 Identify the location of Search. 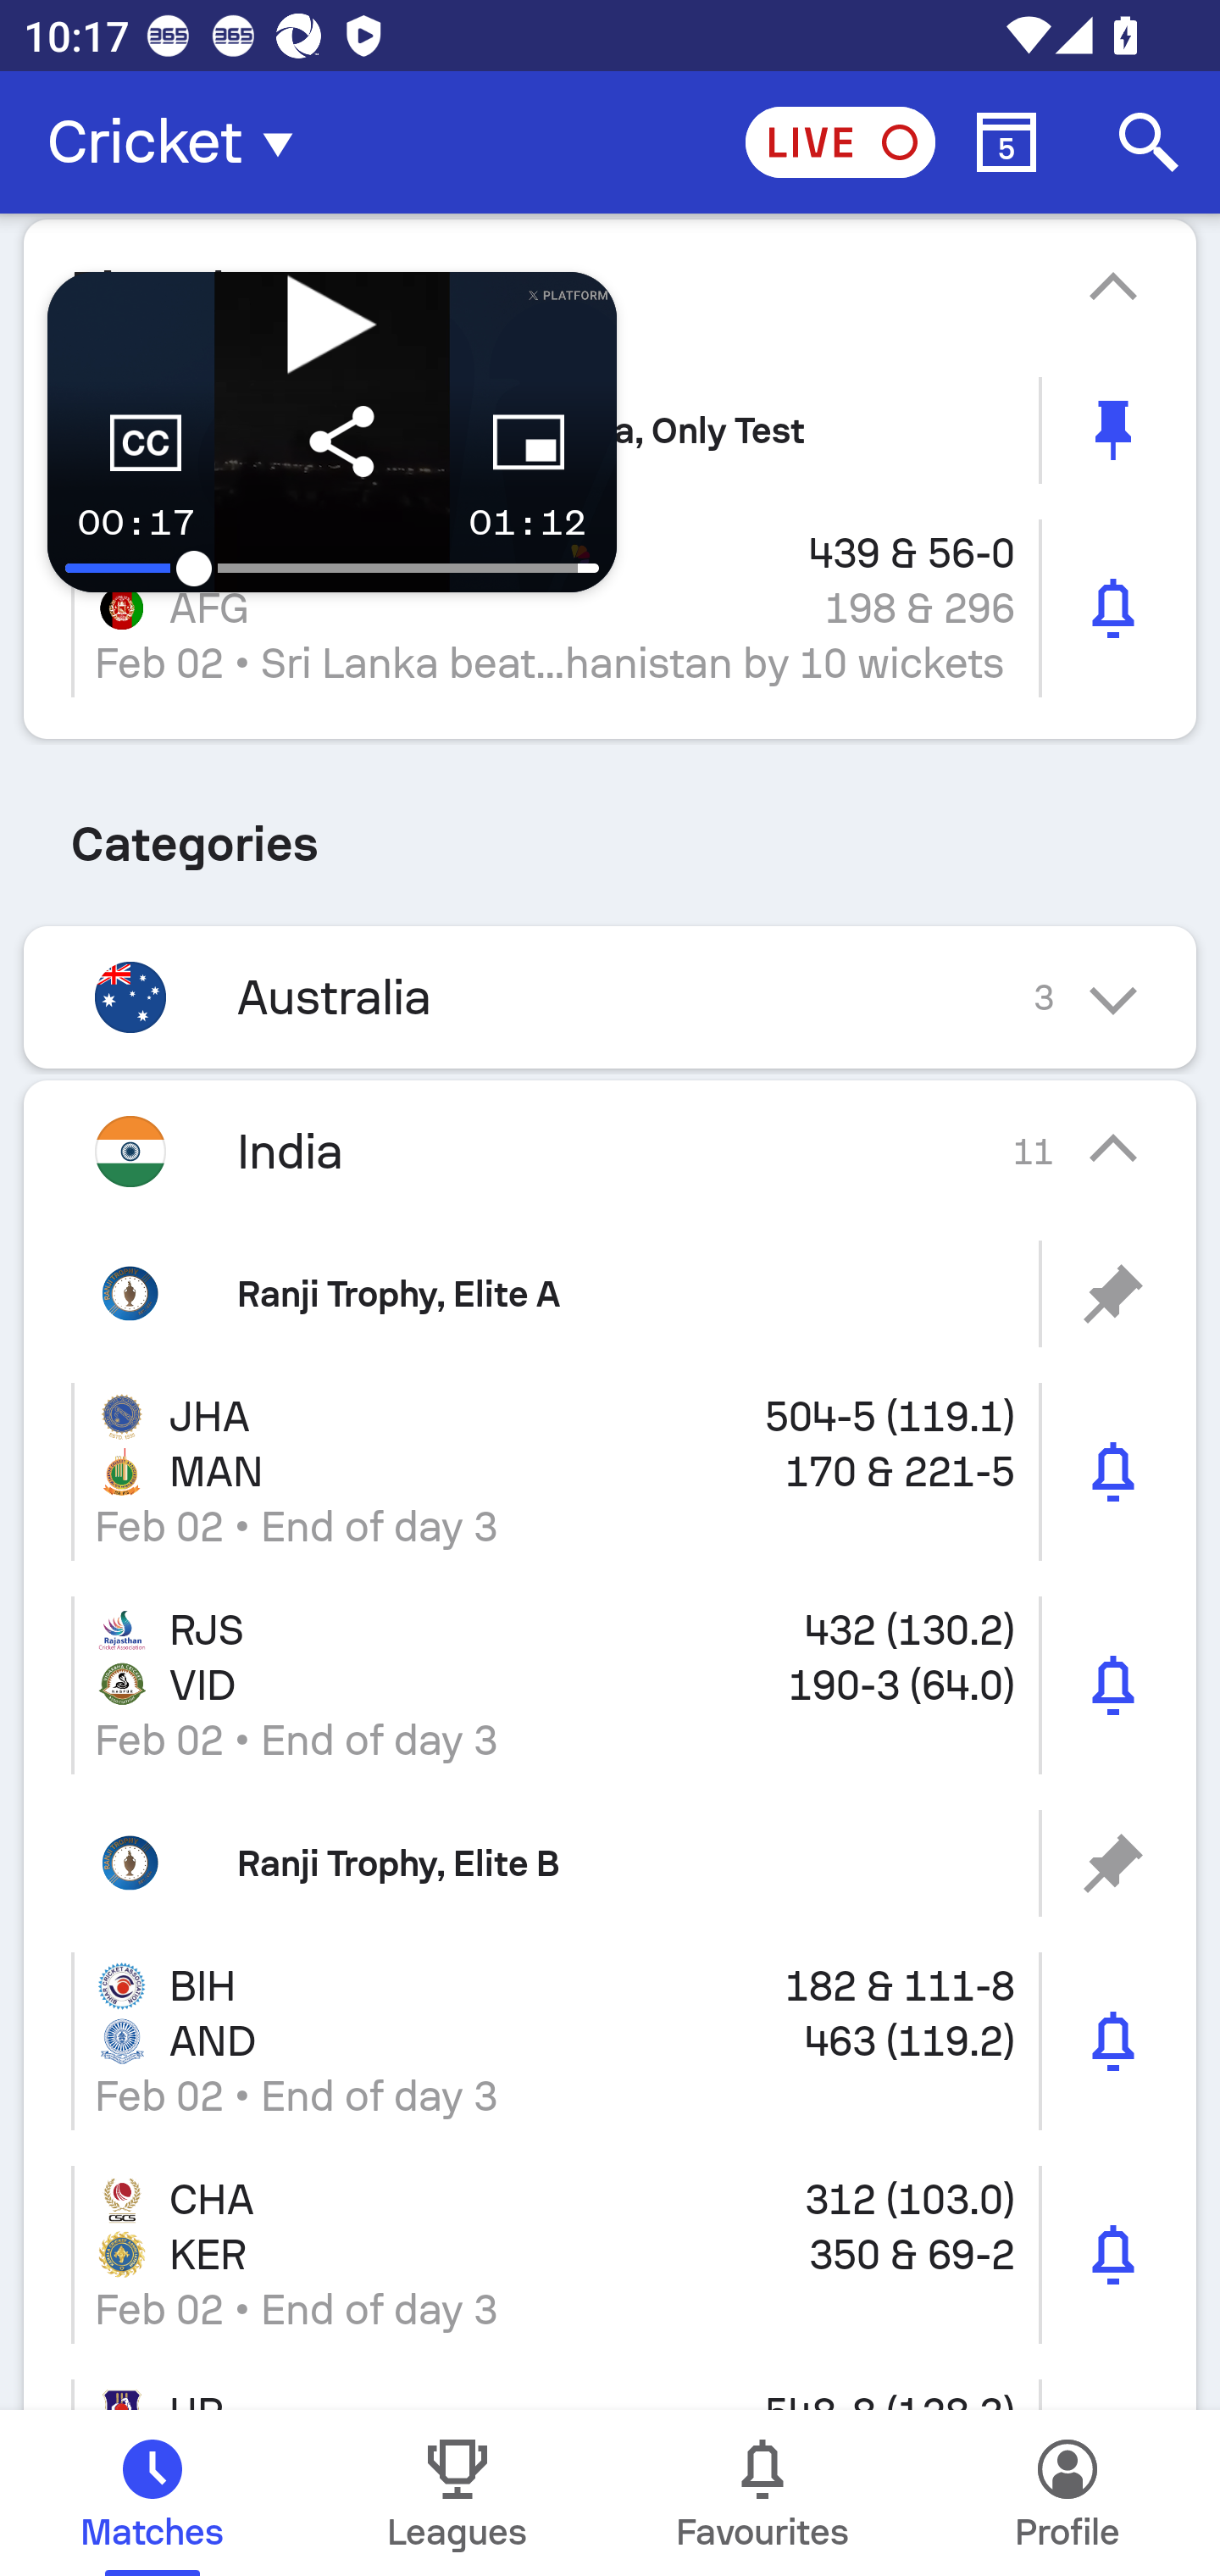
(1149, 142).